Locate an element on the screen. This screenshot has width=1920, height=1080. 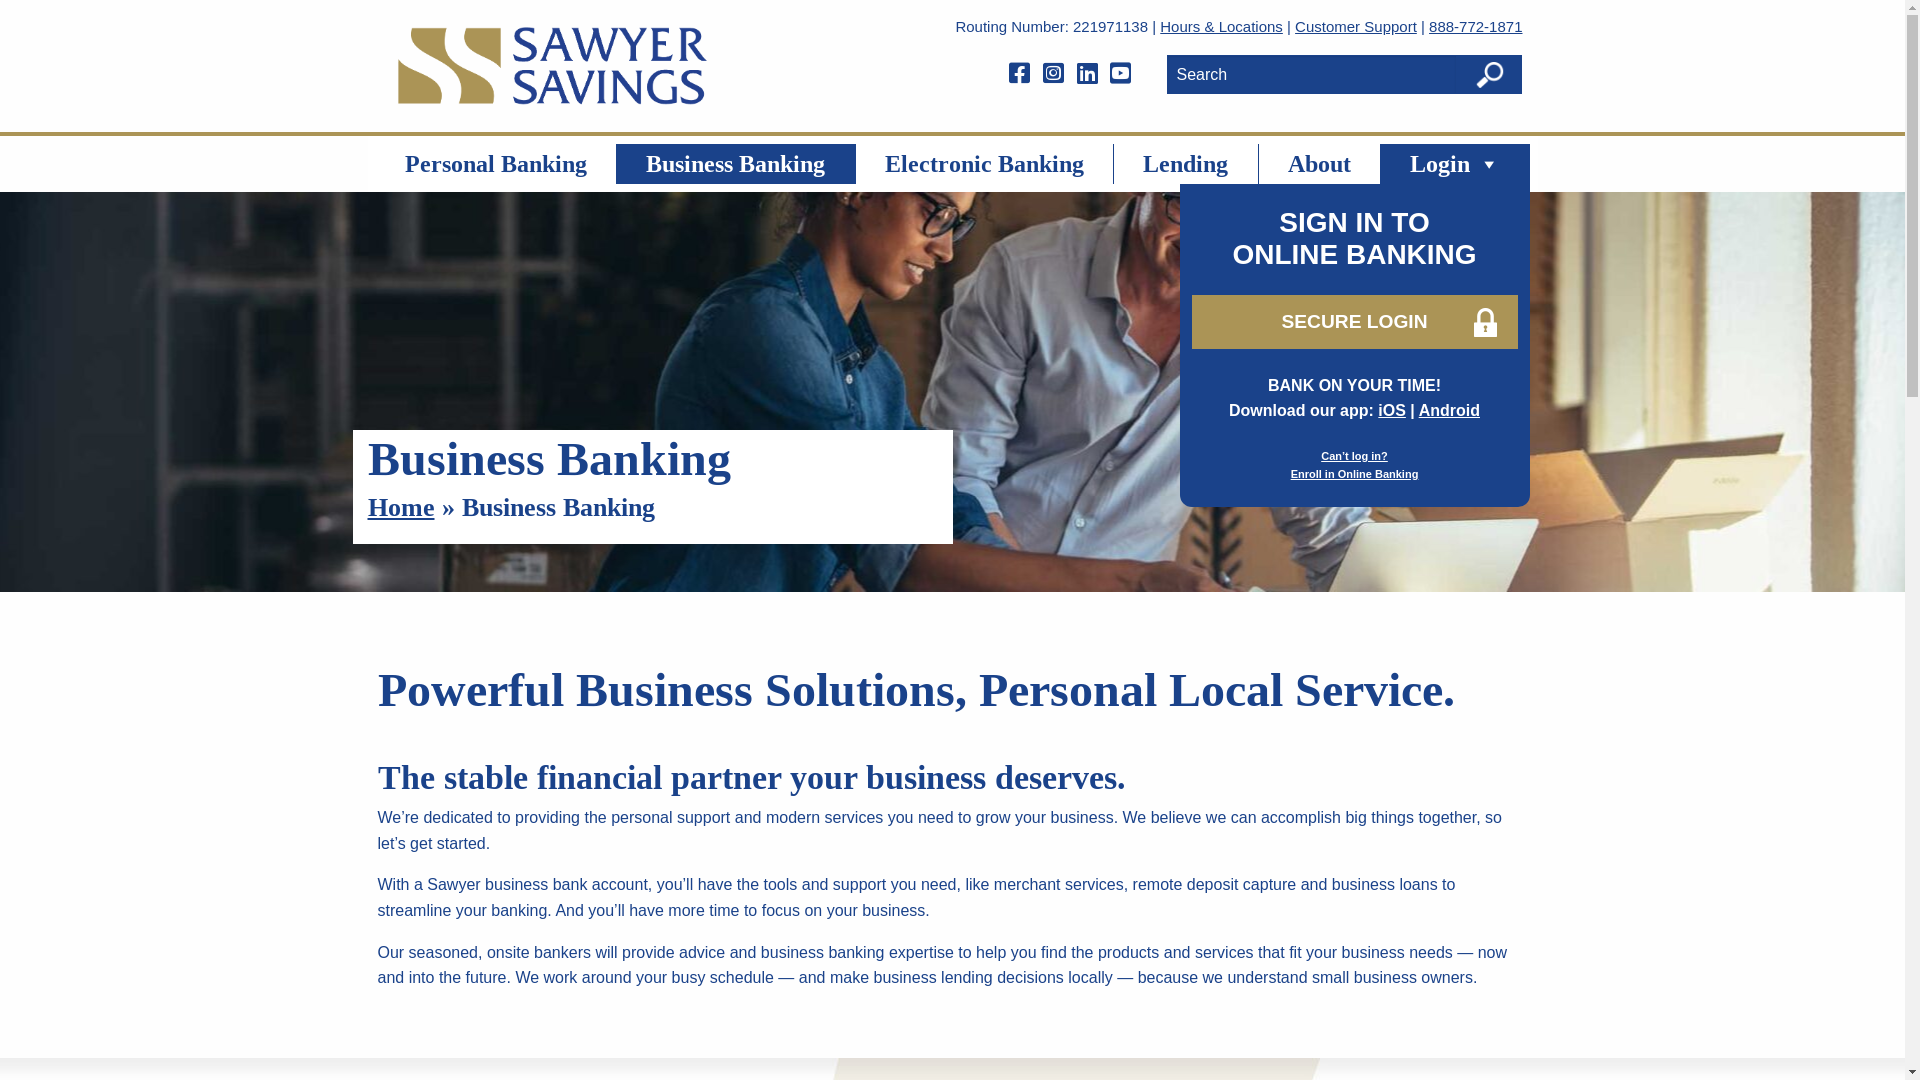
Login is located at coordinates (1456, 164).